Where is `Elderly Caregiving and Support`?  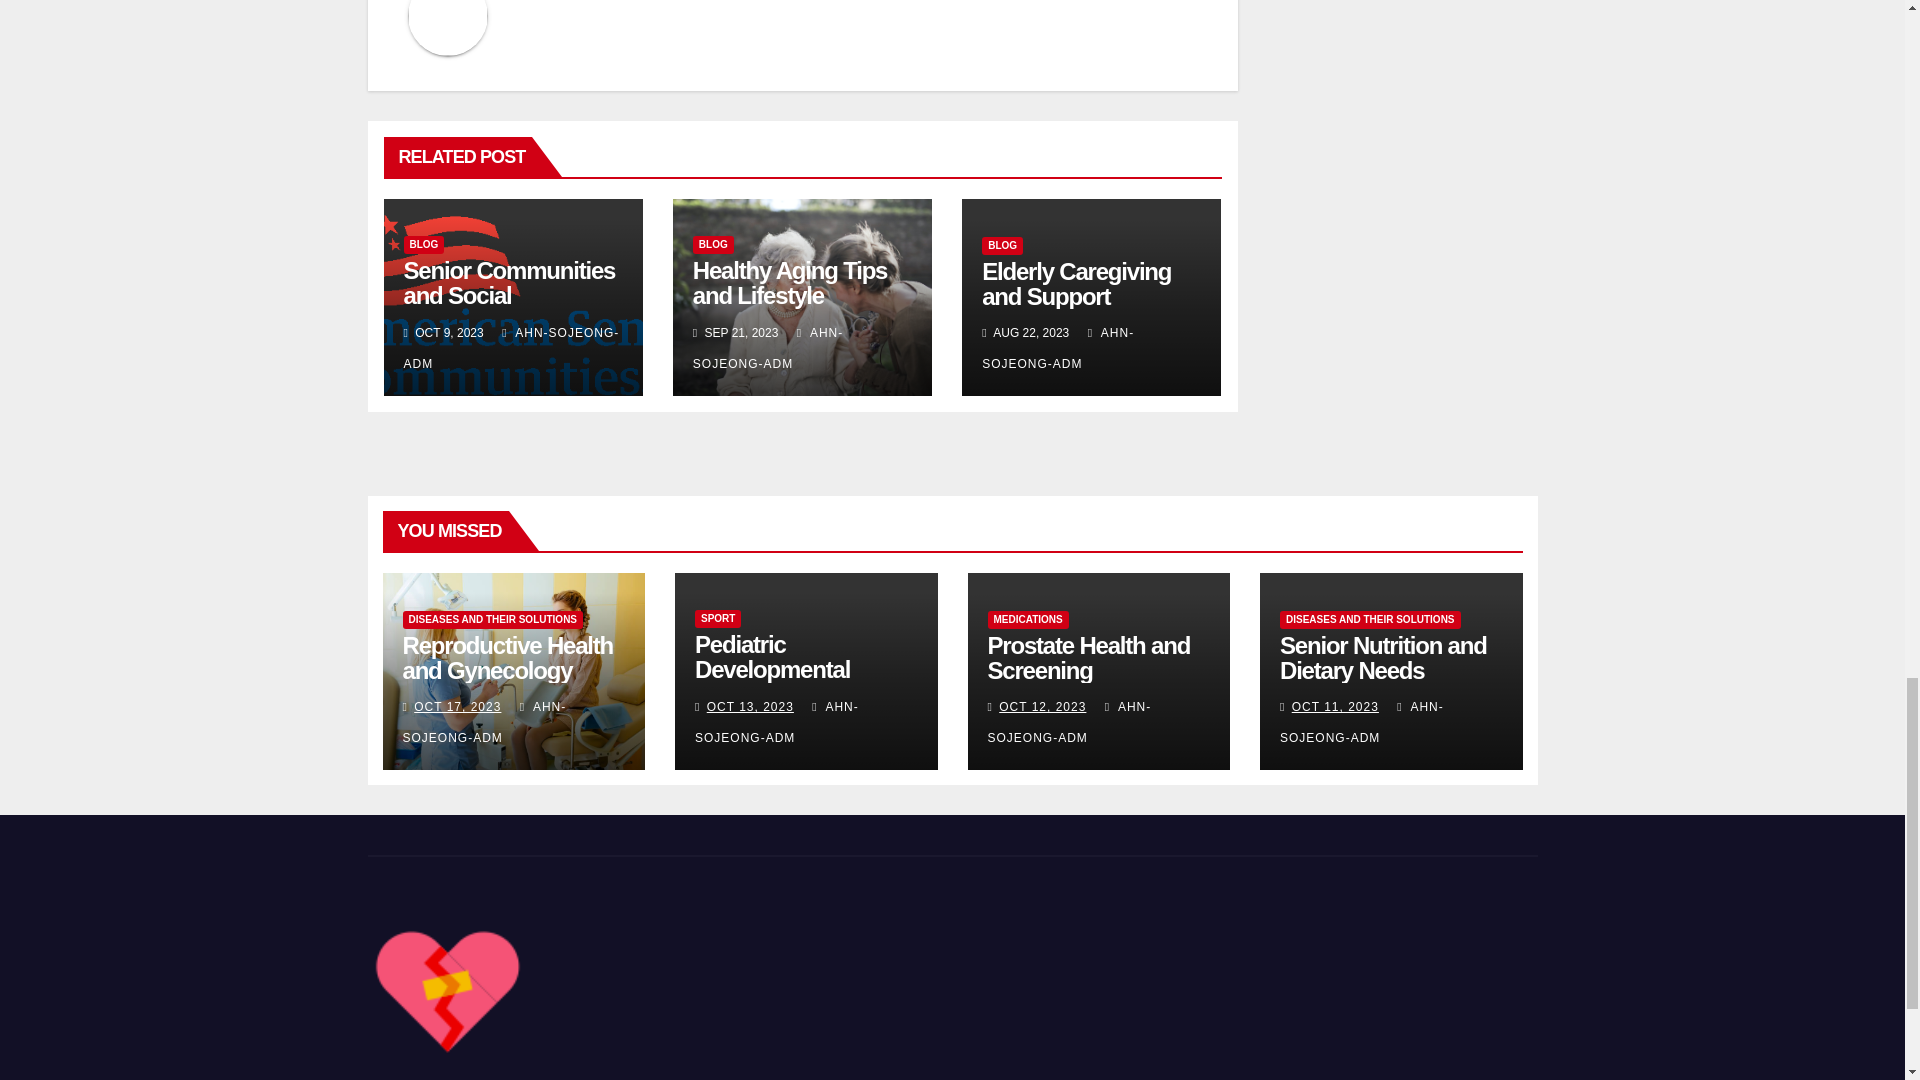
Elderly Caregiving and Support is located at coordinates (1076, 284).